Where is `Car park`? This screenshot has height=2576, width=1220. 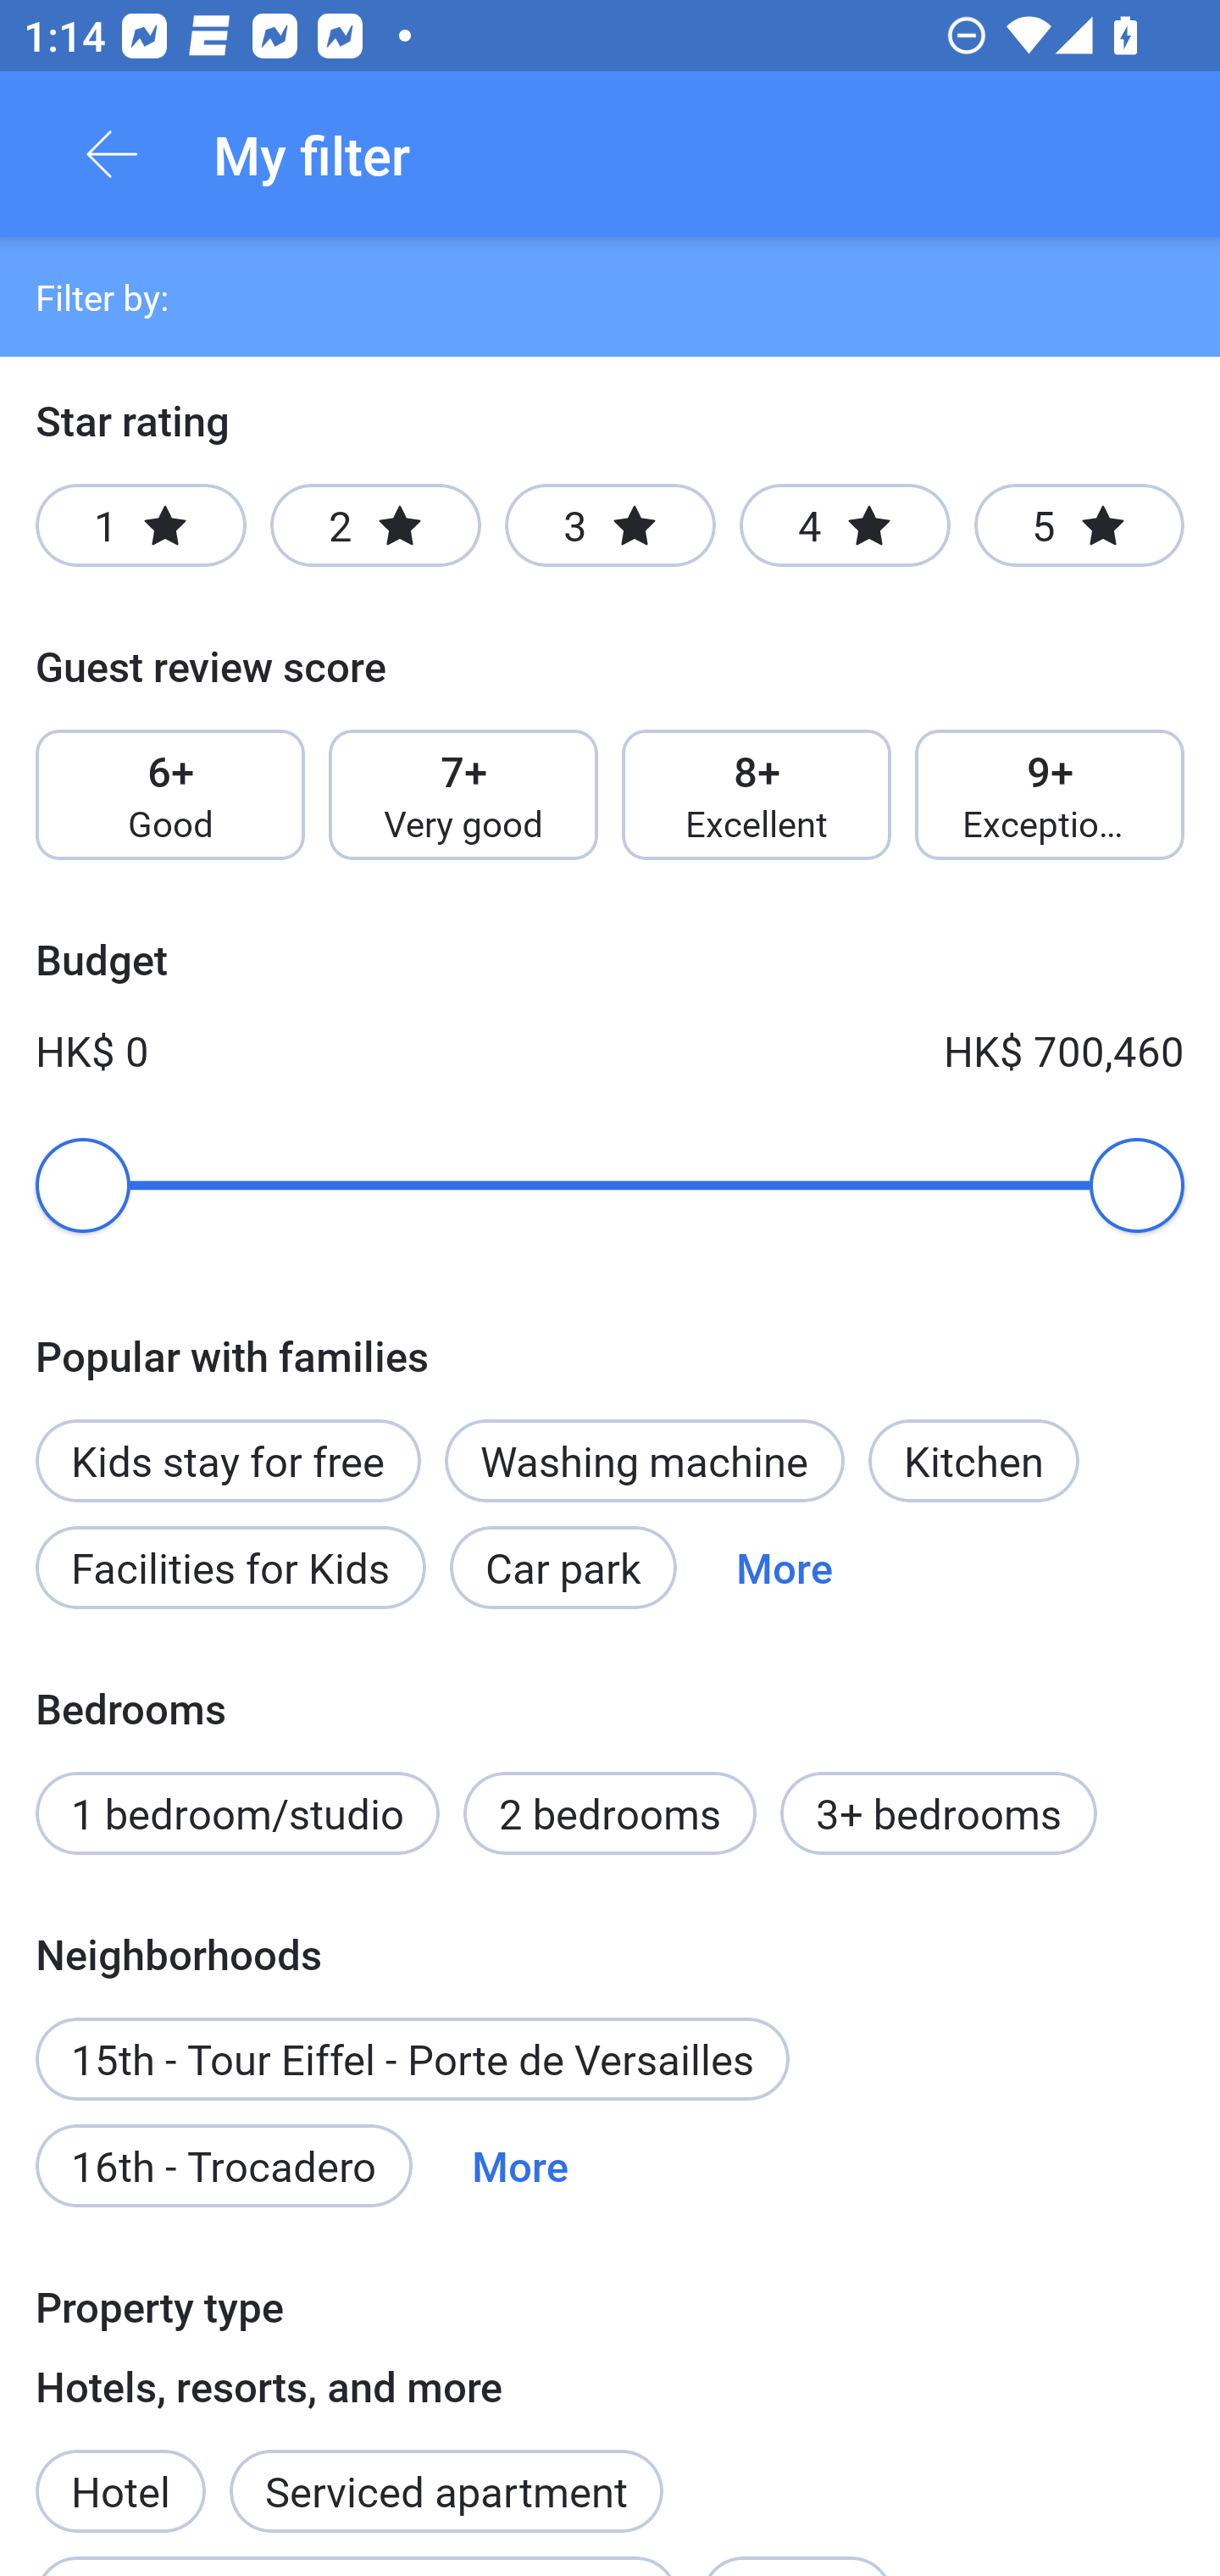 Car park is located at coordinates (563, 1568).